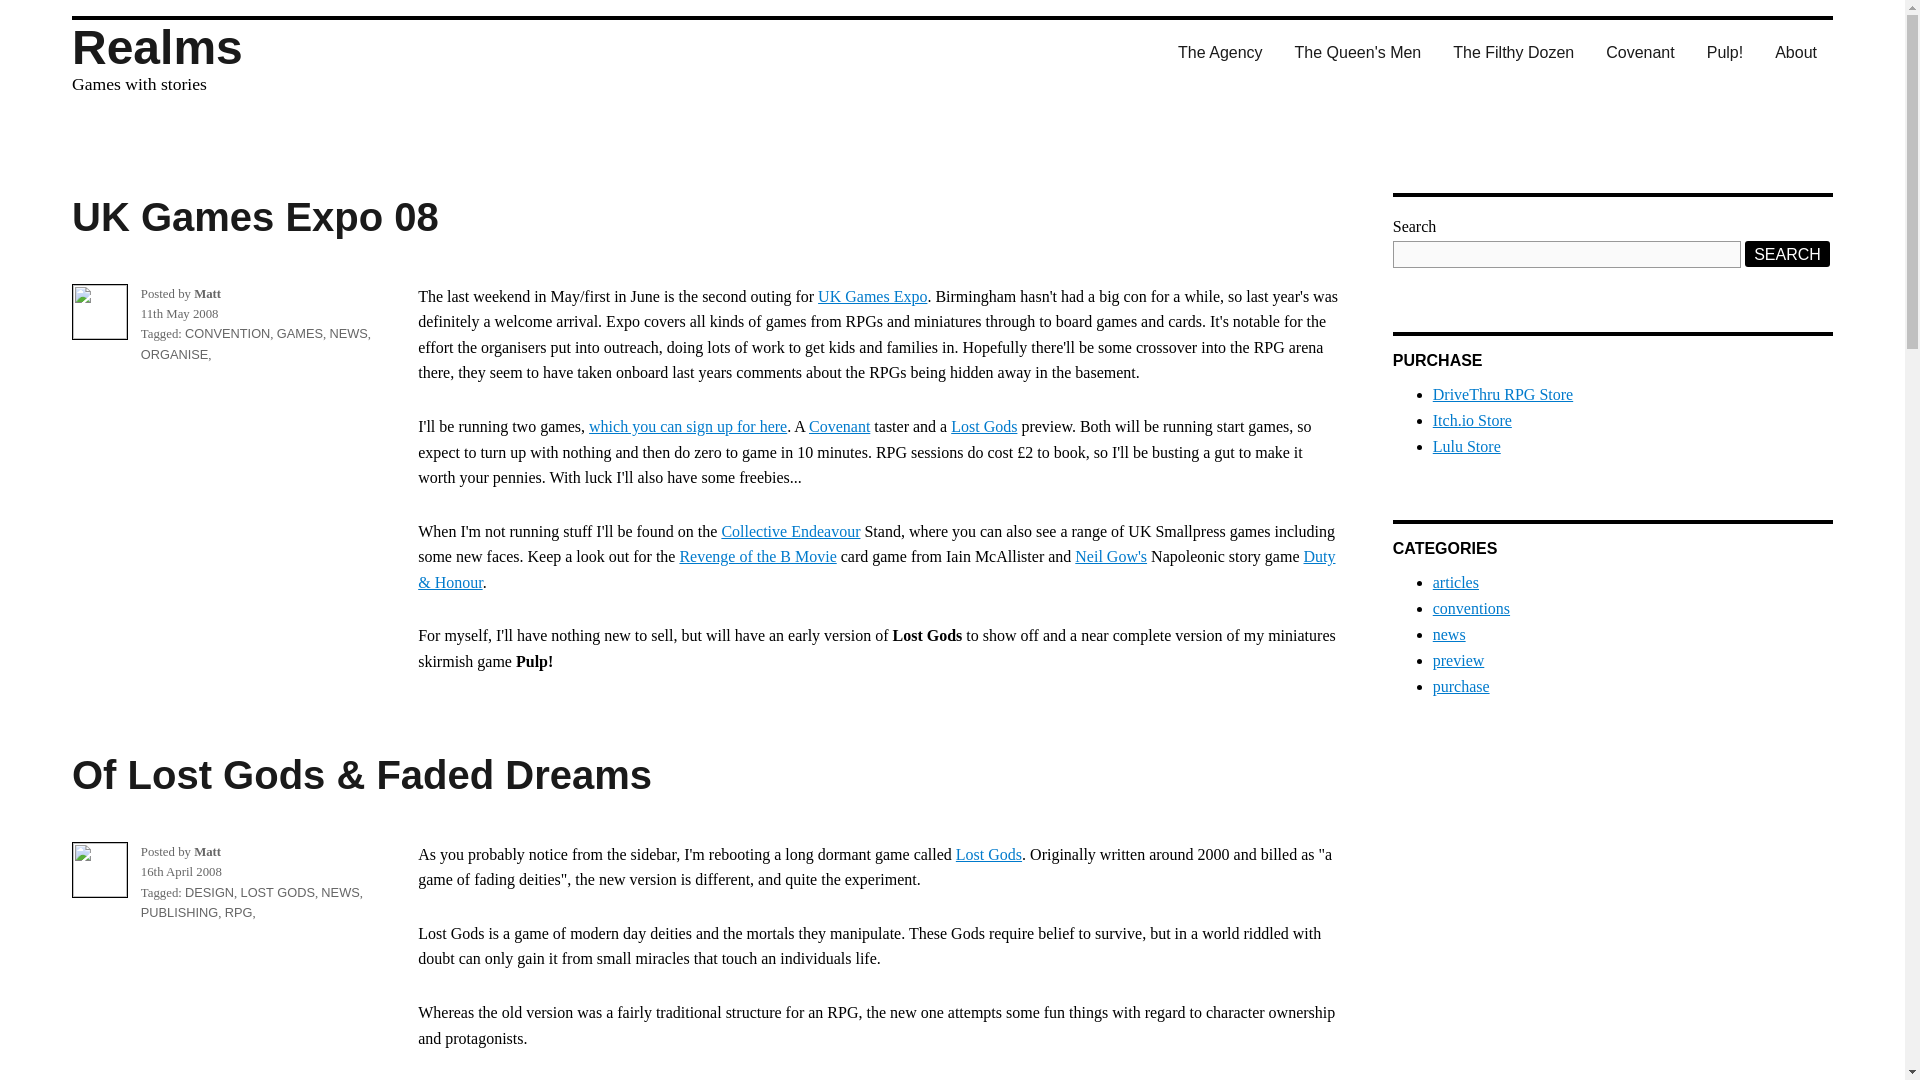 Image resolution: width=1920 pixels, height=1080 pixels. Describe the element at coordinates (1466, 446) in the screenshot. I see `Buy our games at Lulu` at that location.